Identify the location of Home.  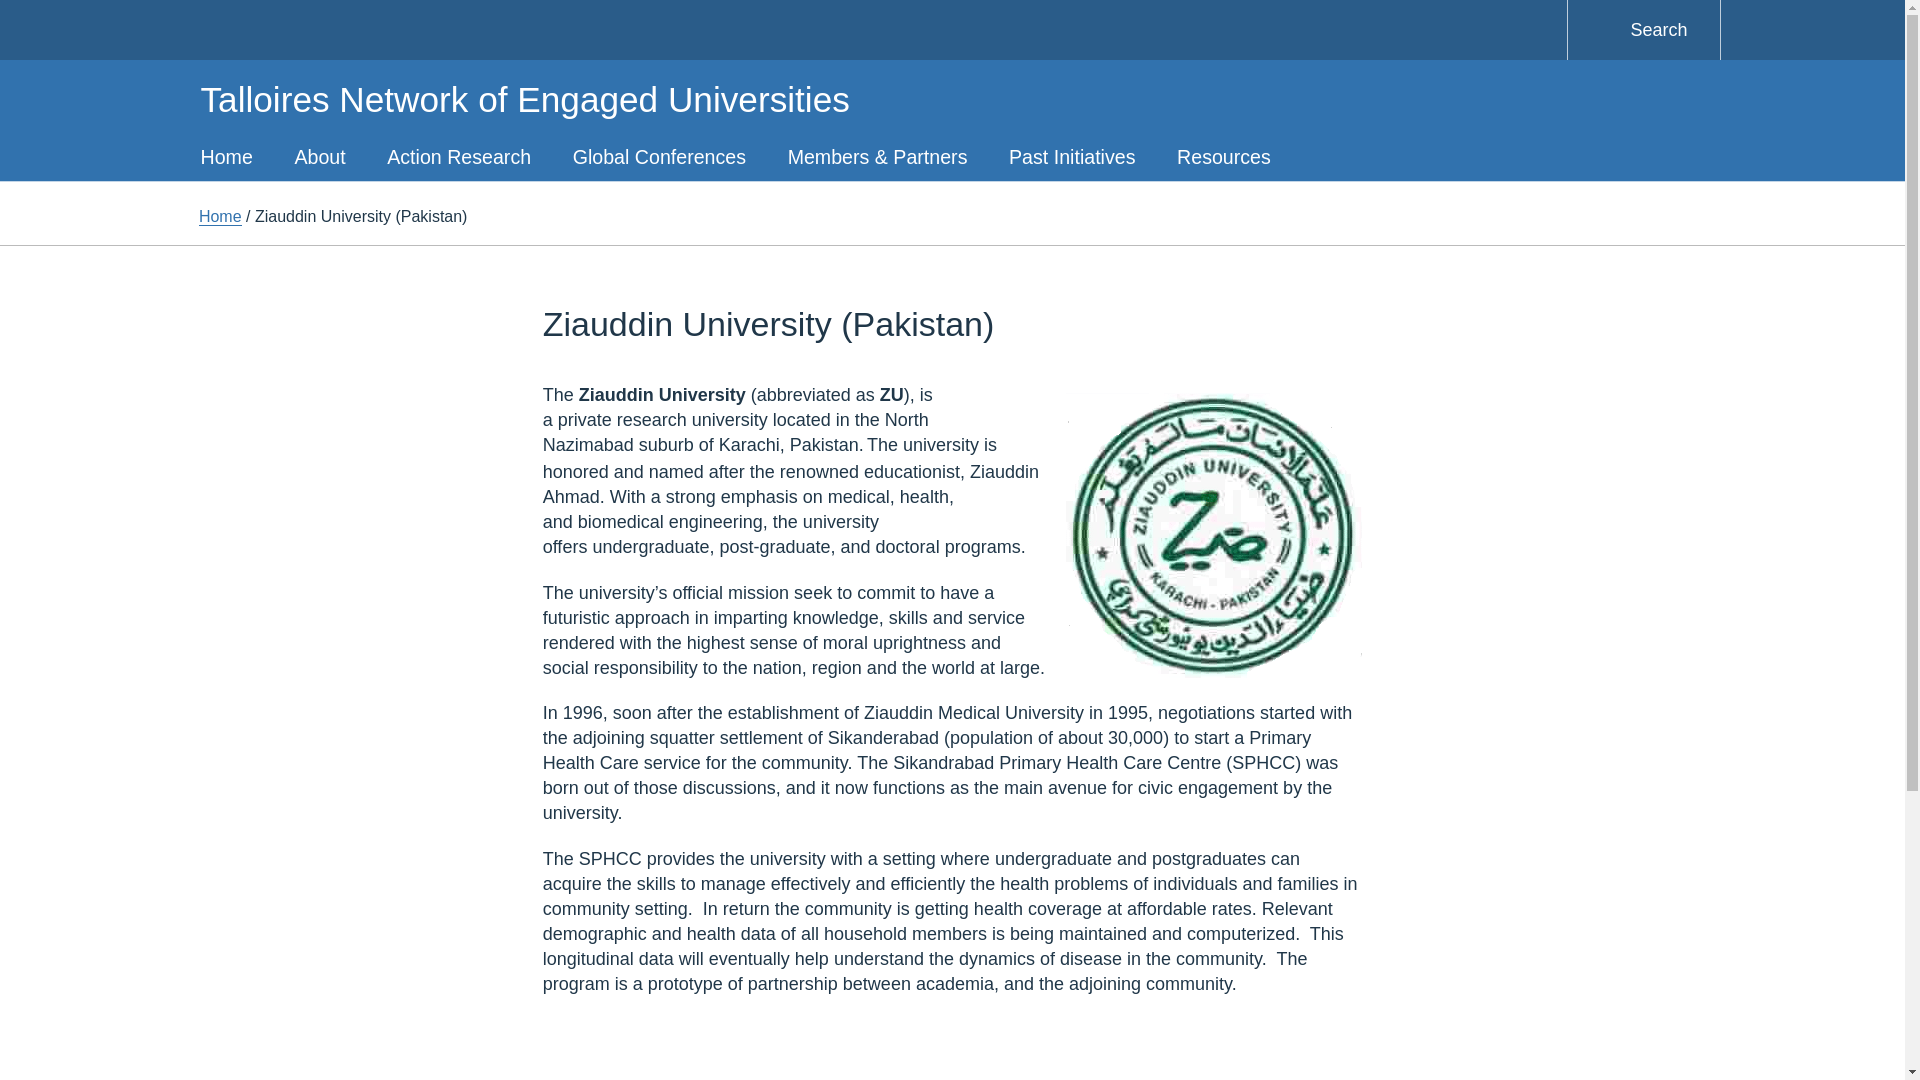
(220, 216).